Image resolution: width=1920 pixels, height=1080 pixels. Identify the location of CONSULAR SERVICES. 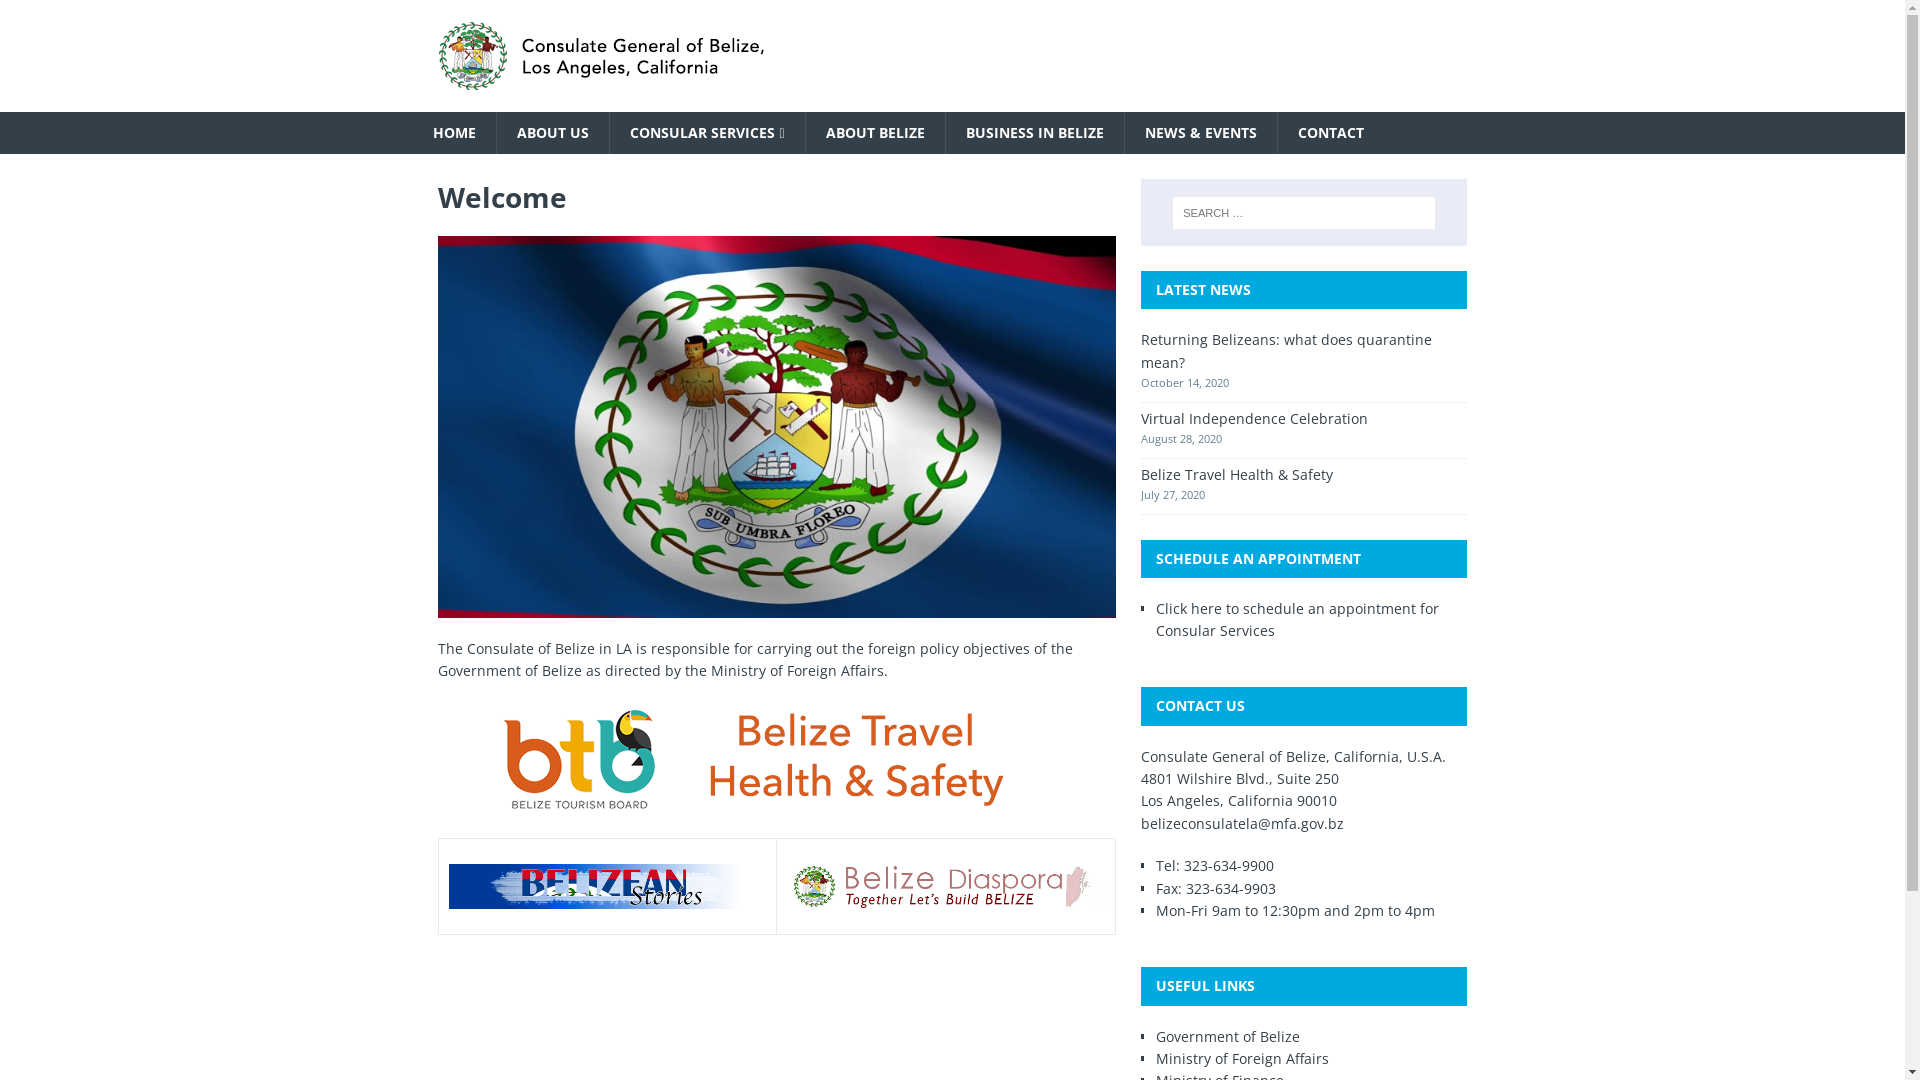
(706, 133).